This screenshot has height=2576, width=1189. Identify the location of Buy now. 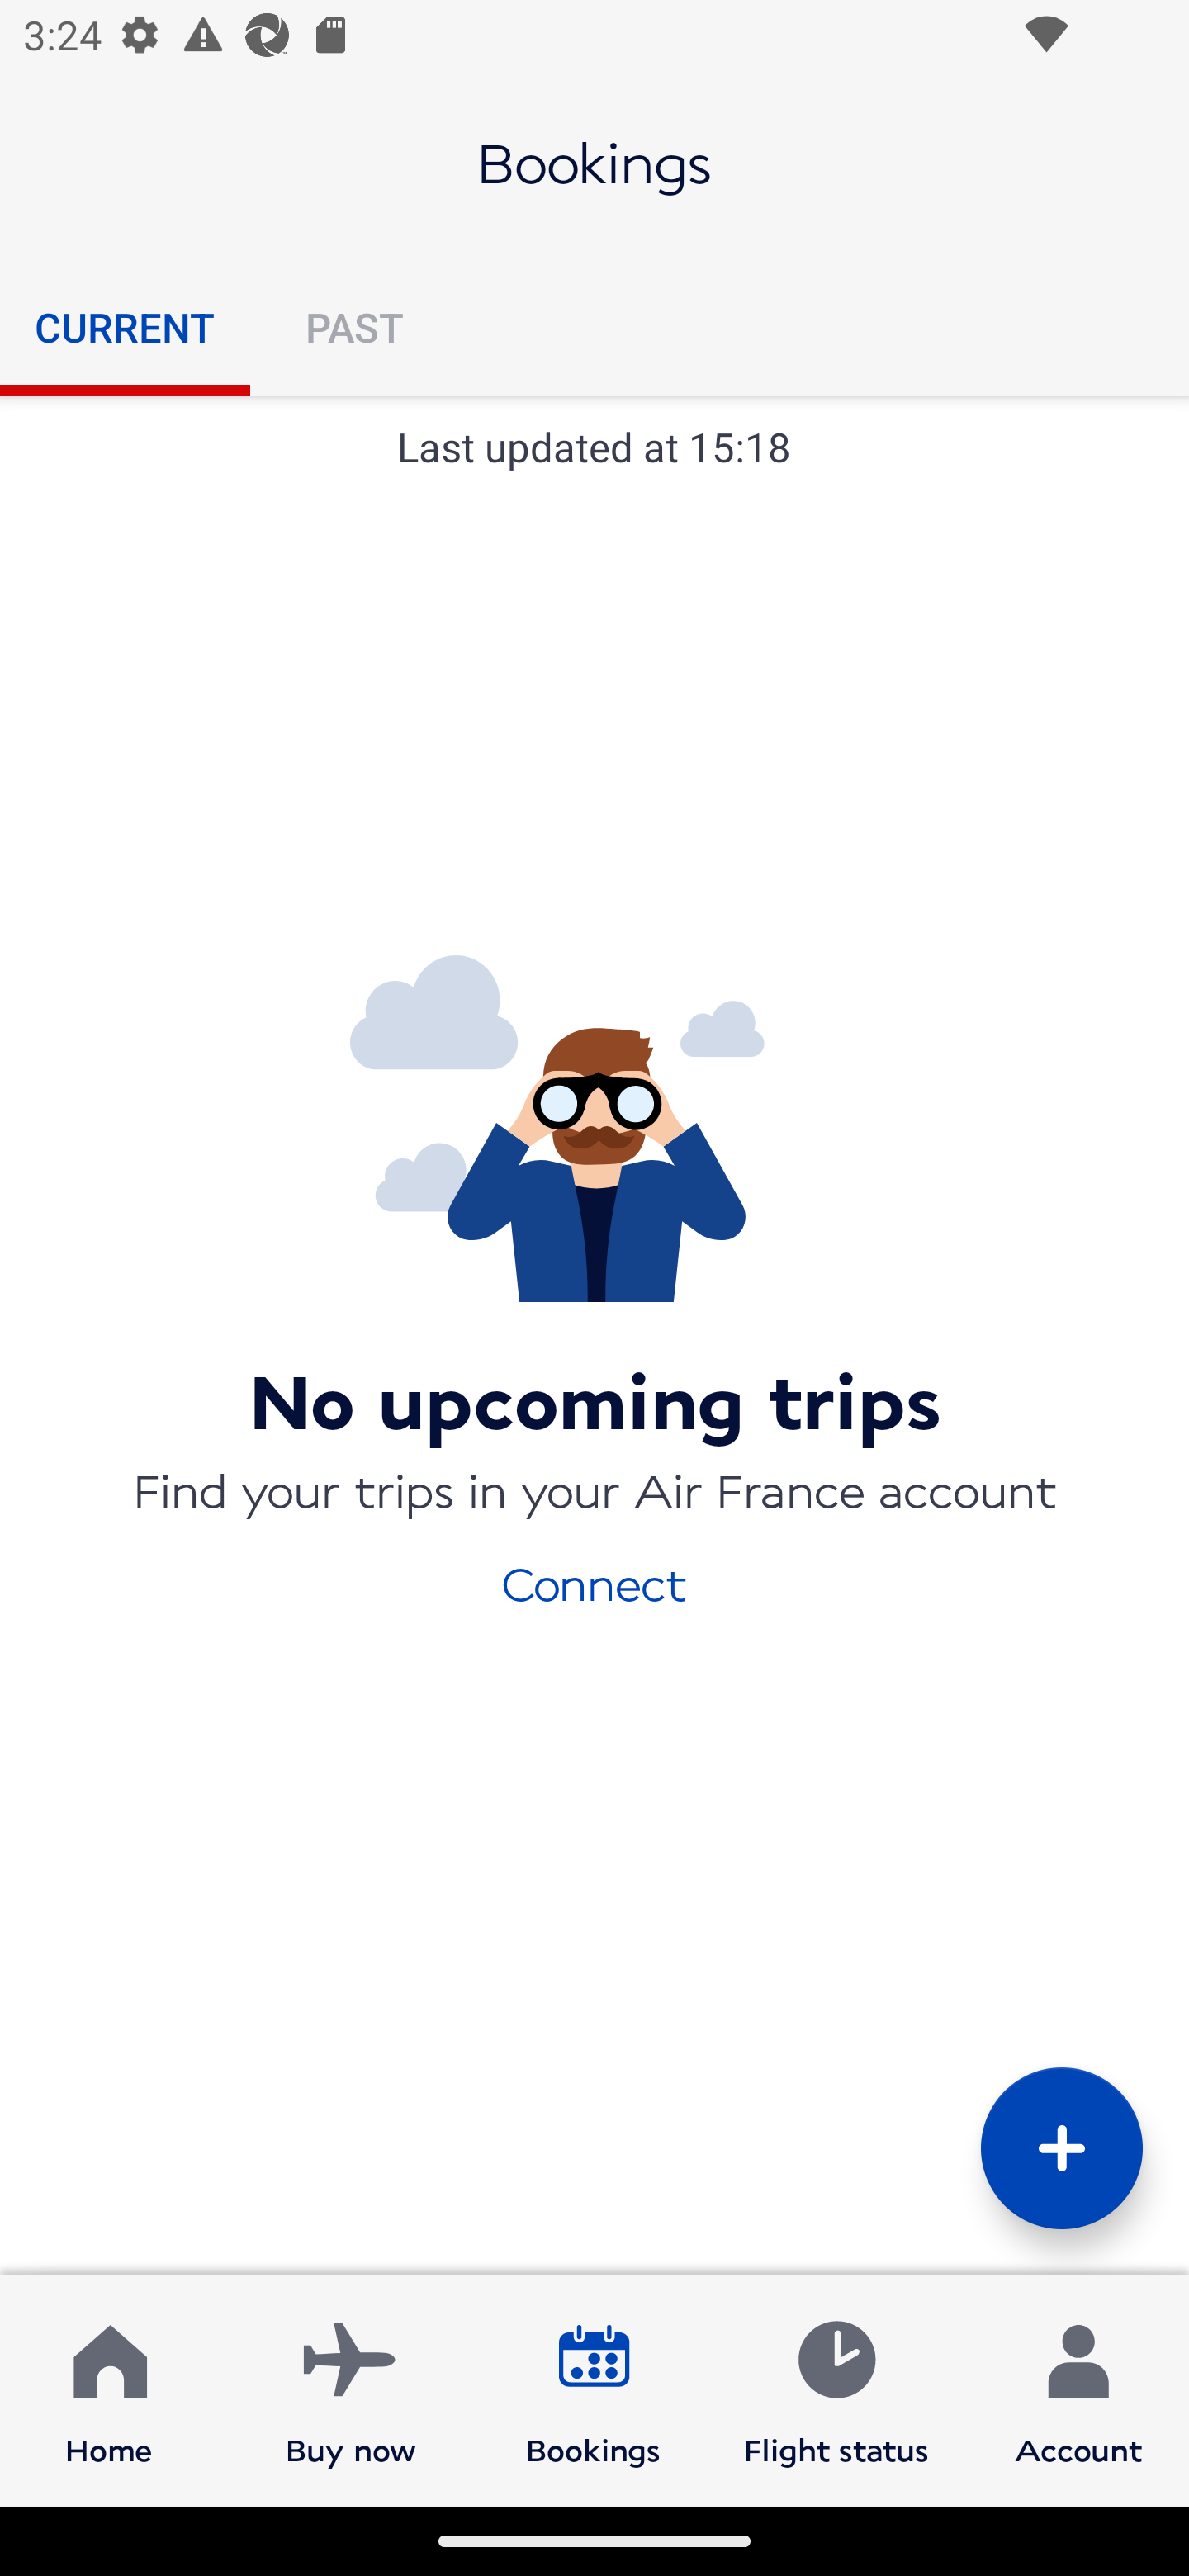
(351, 2389).